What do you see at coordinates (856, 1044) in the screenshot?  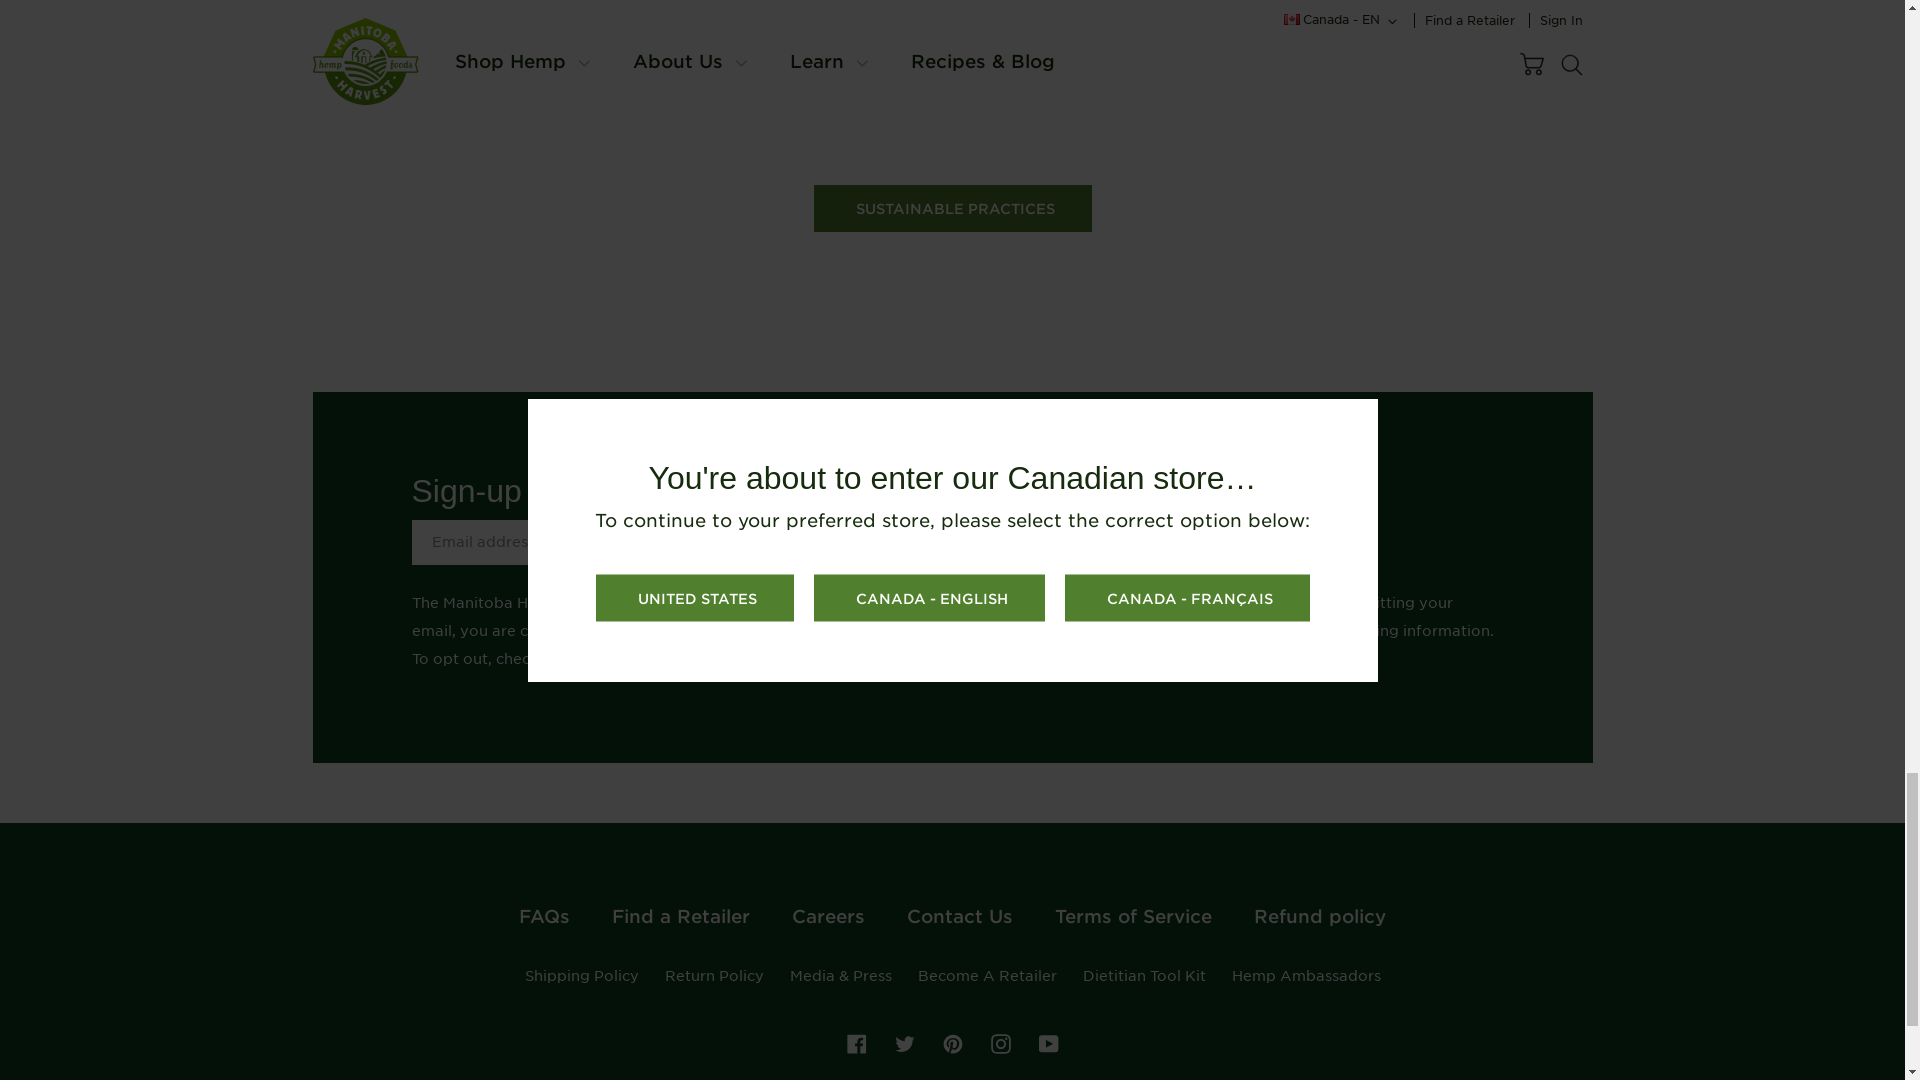 I see `Facebook` at bounding box center [856, 1044].